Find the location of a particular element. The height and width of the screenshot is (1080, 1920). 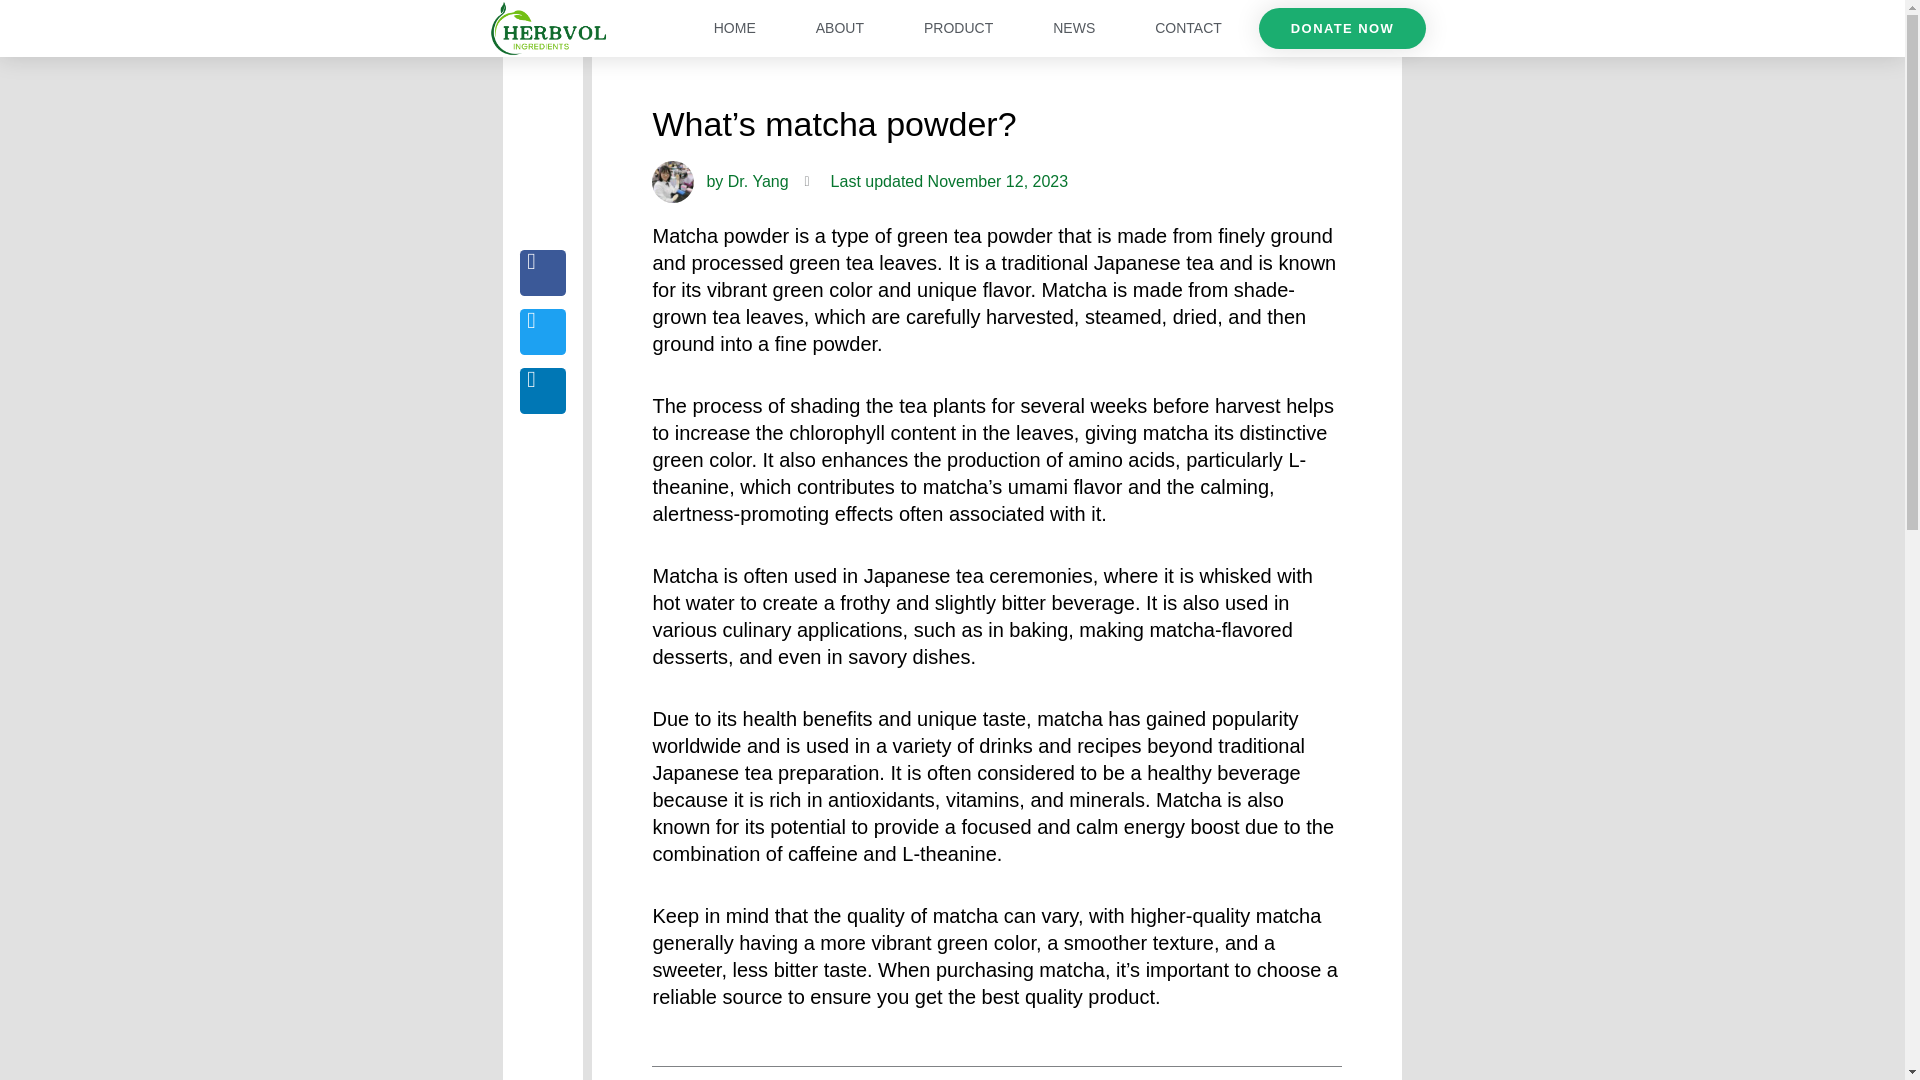

PRODUCT is located at coordinates (958, 28).